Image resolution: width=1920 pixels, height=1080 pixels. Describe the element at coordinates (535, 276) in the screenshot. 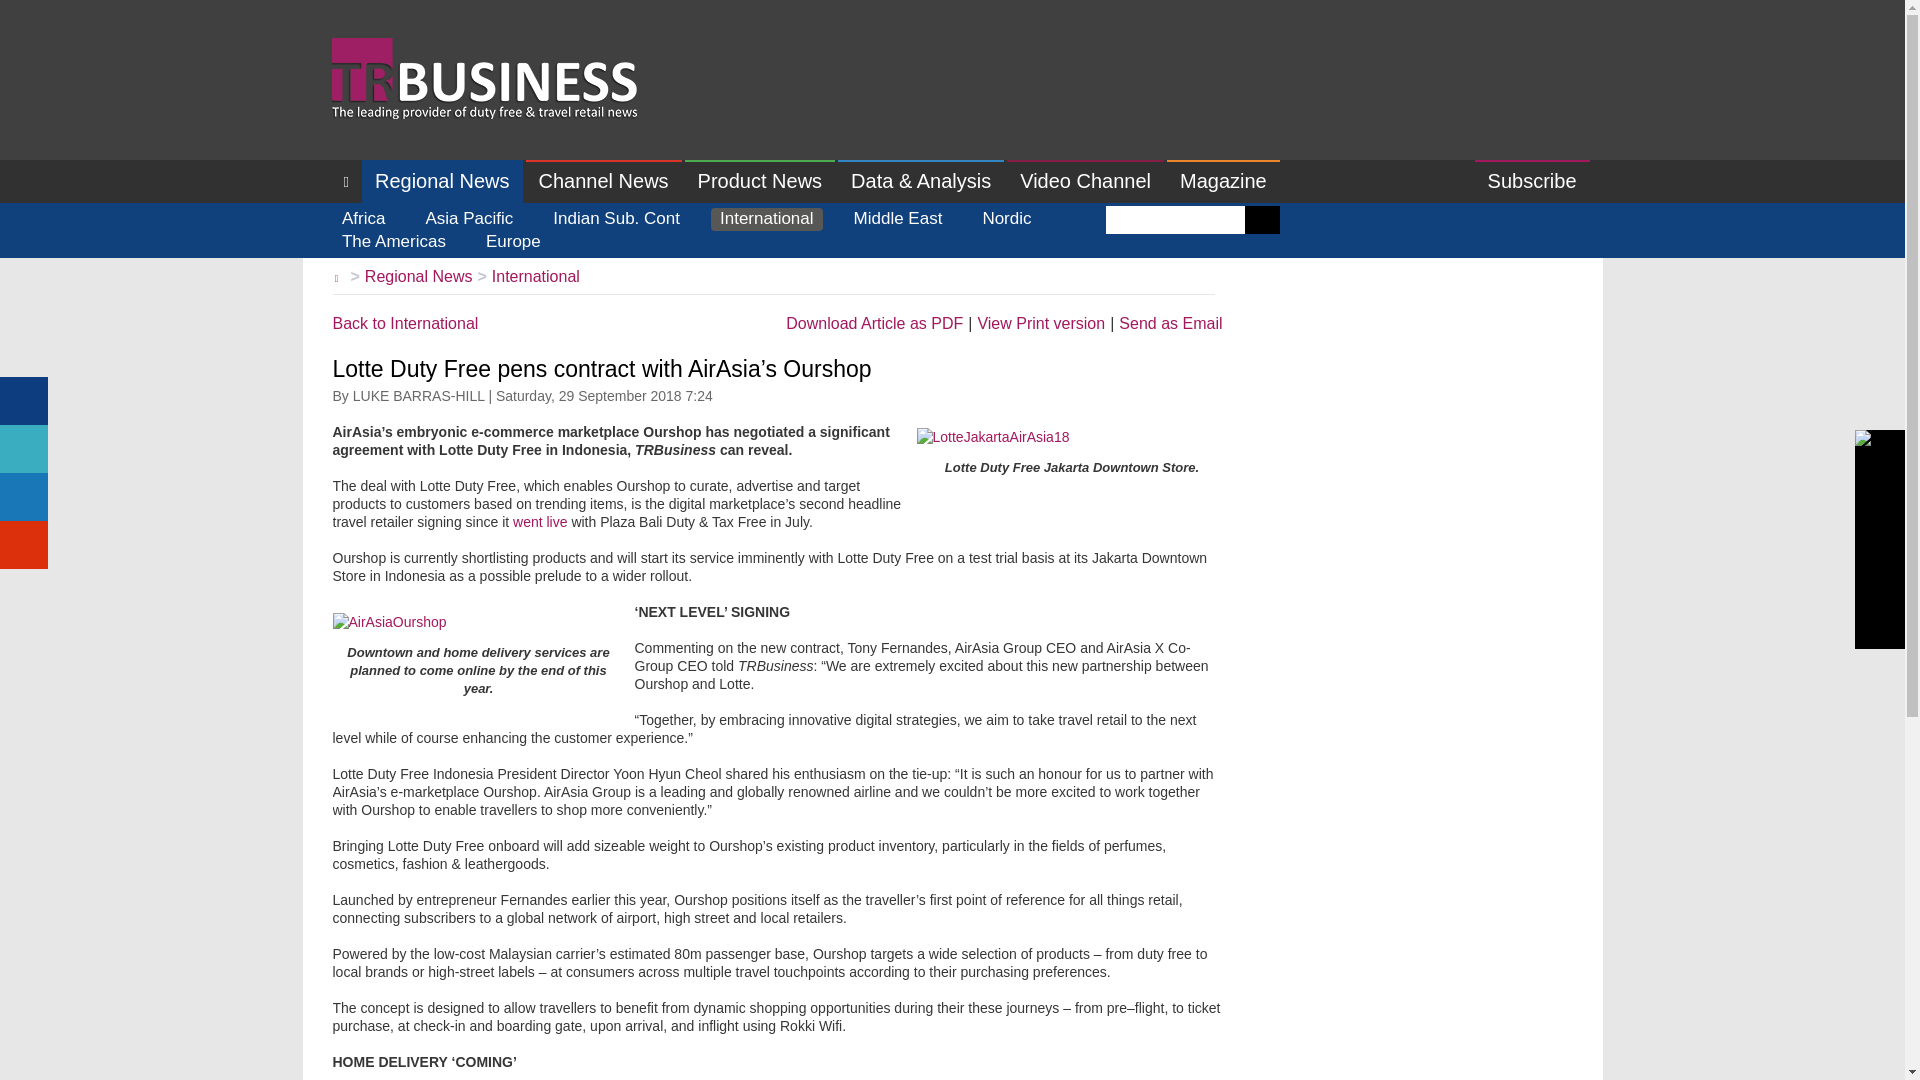

I see `International` at that location.